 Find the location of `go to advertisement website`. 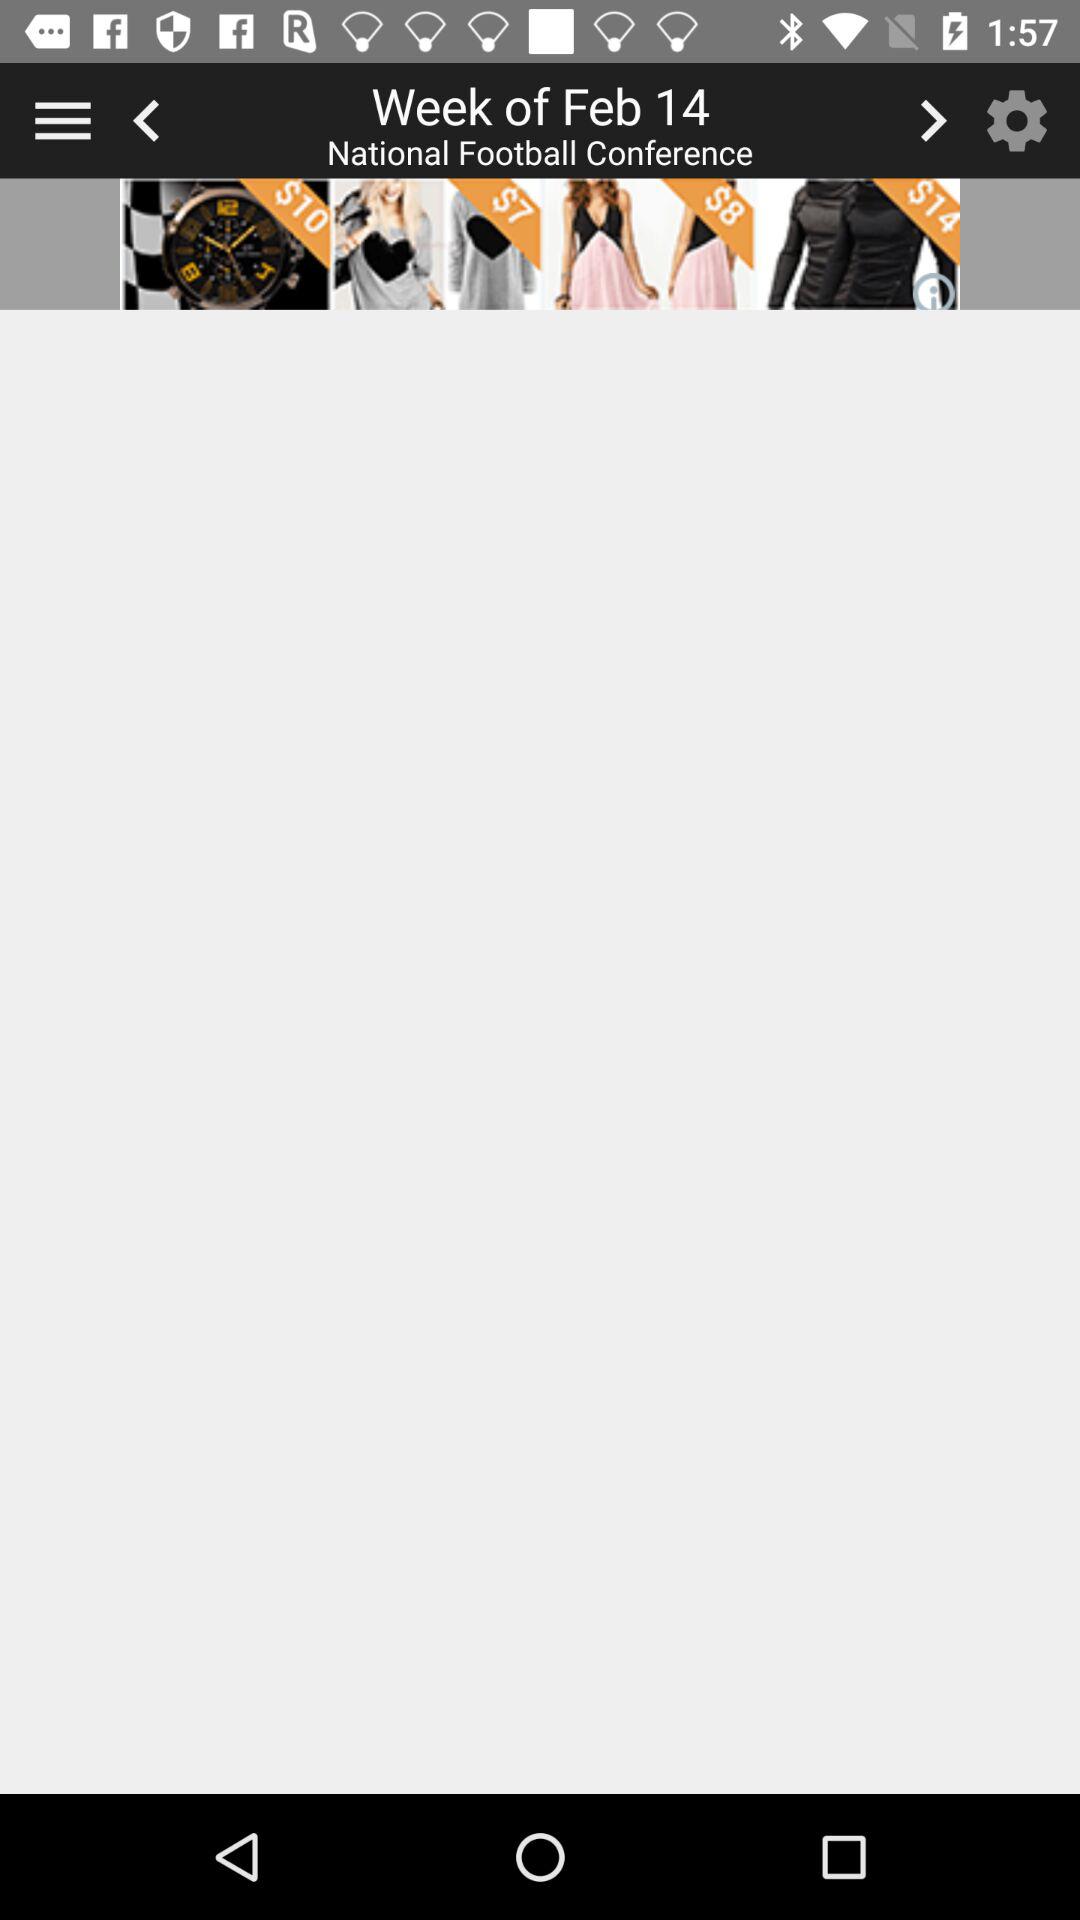

go to advertisement website is located at coordinates (540, 244).